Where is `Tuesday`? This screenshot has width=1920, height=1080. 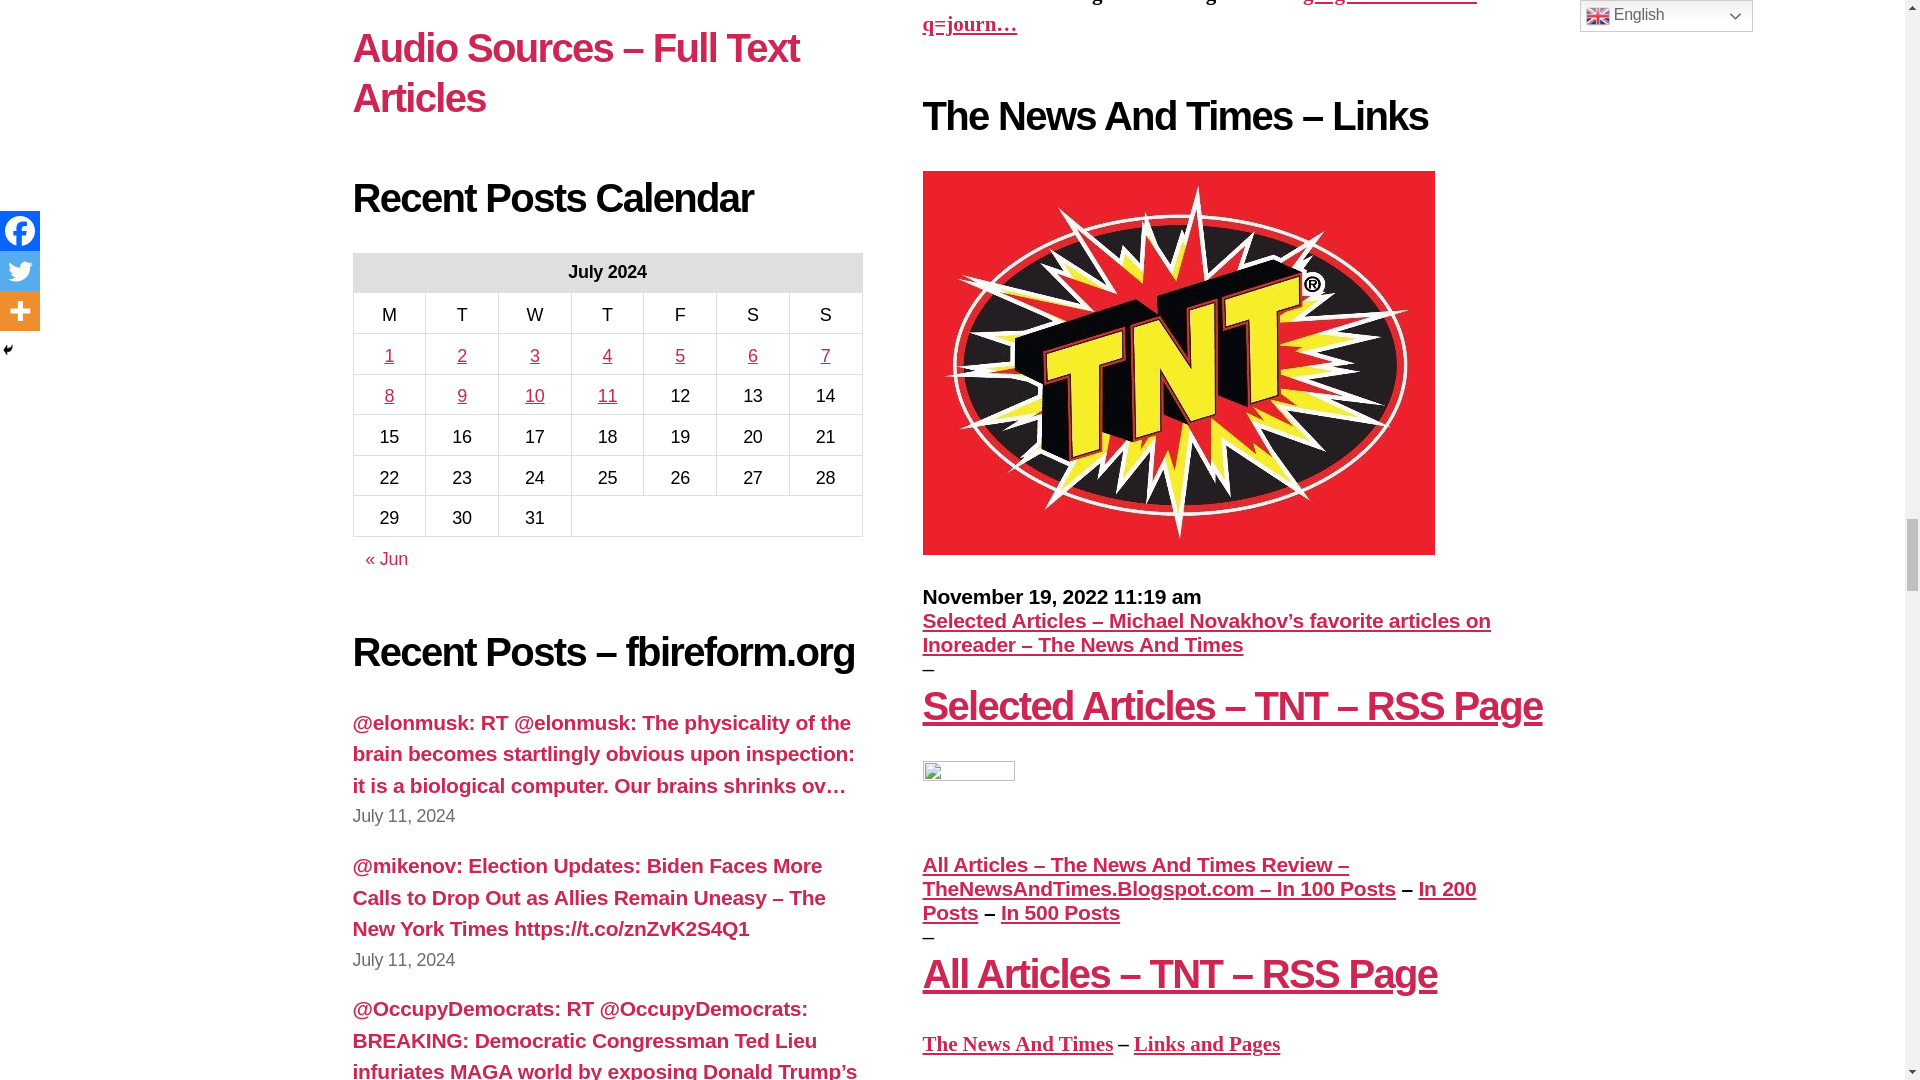
Tuesday is located at coordinates (462, 312).